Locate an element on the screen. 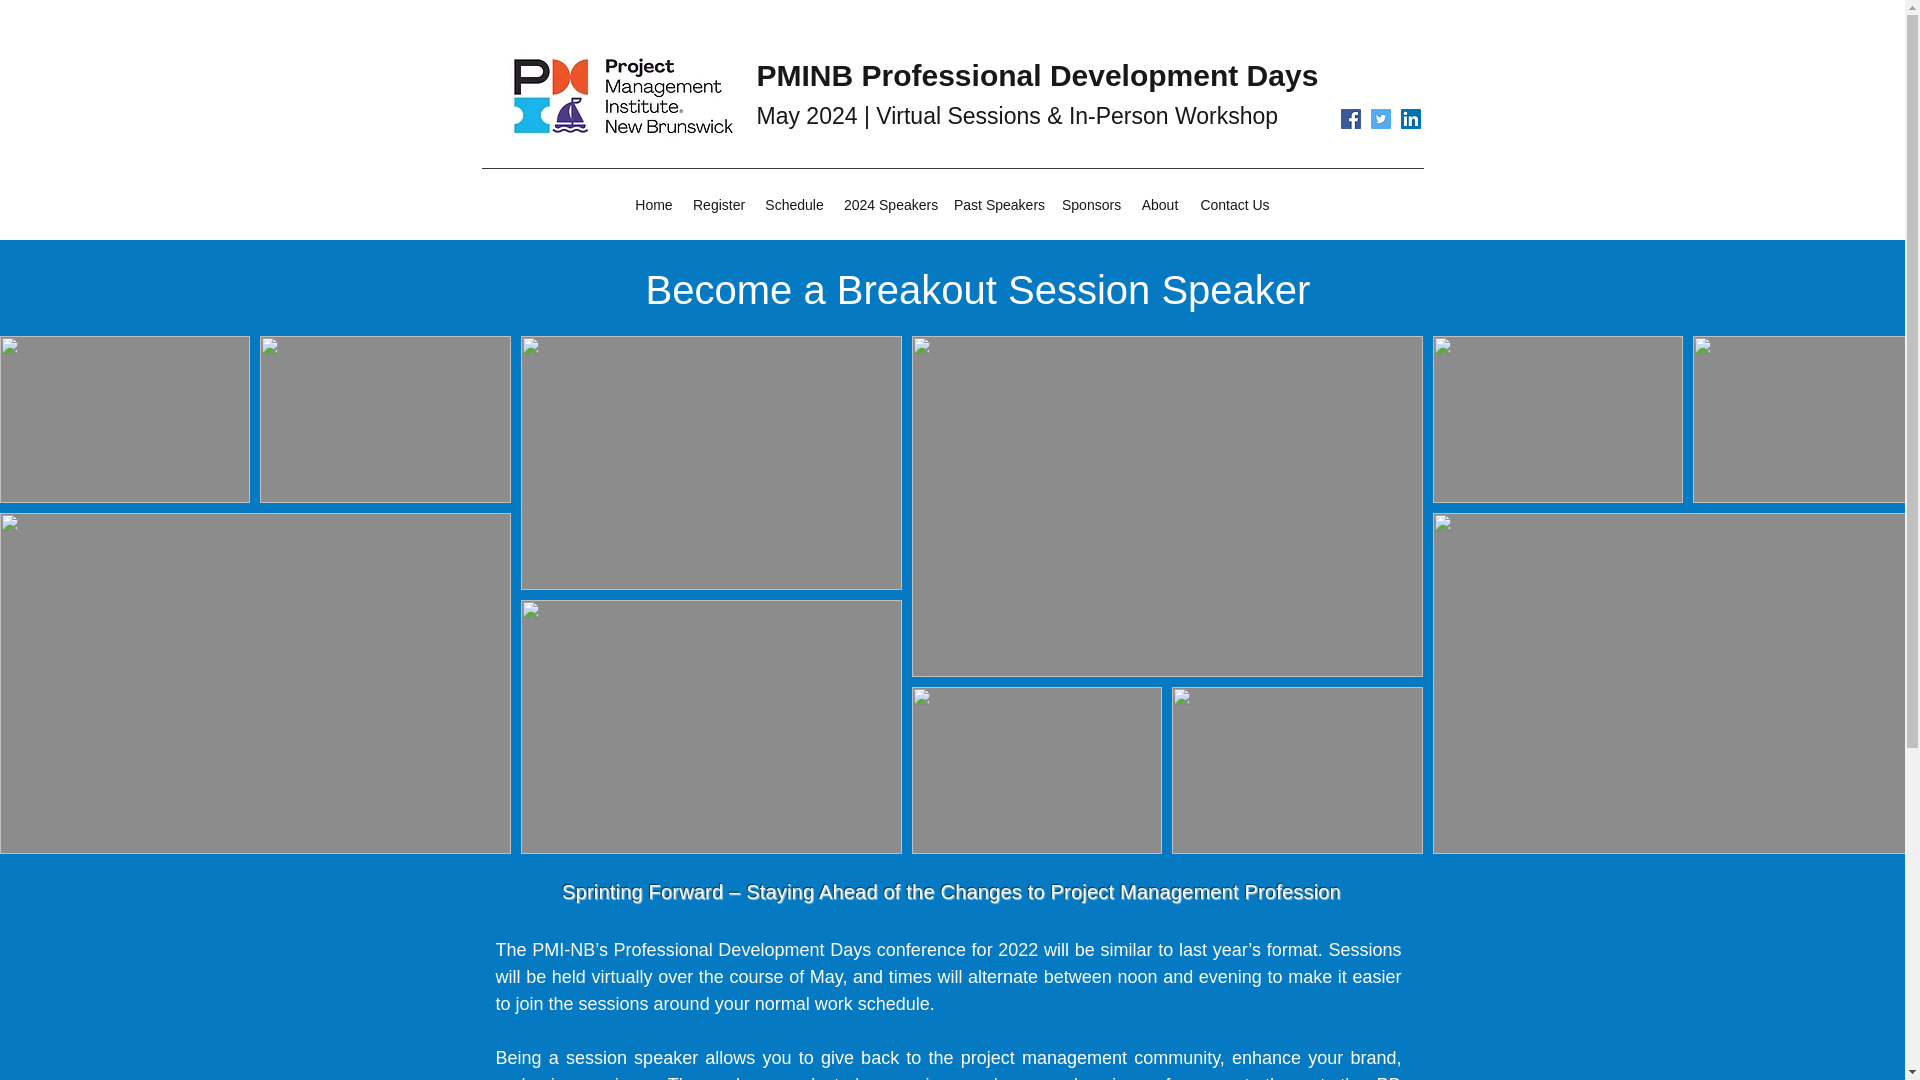 This screenshot has height=1080, width=1920. PMINB Professional Development Days is located at coordinates (1036, 75).